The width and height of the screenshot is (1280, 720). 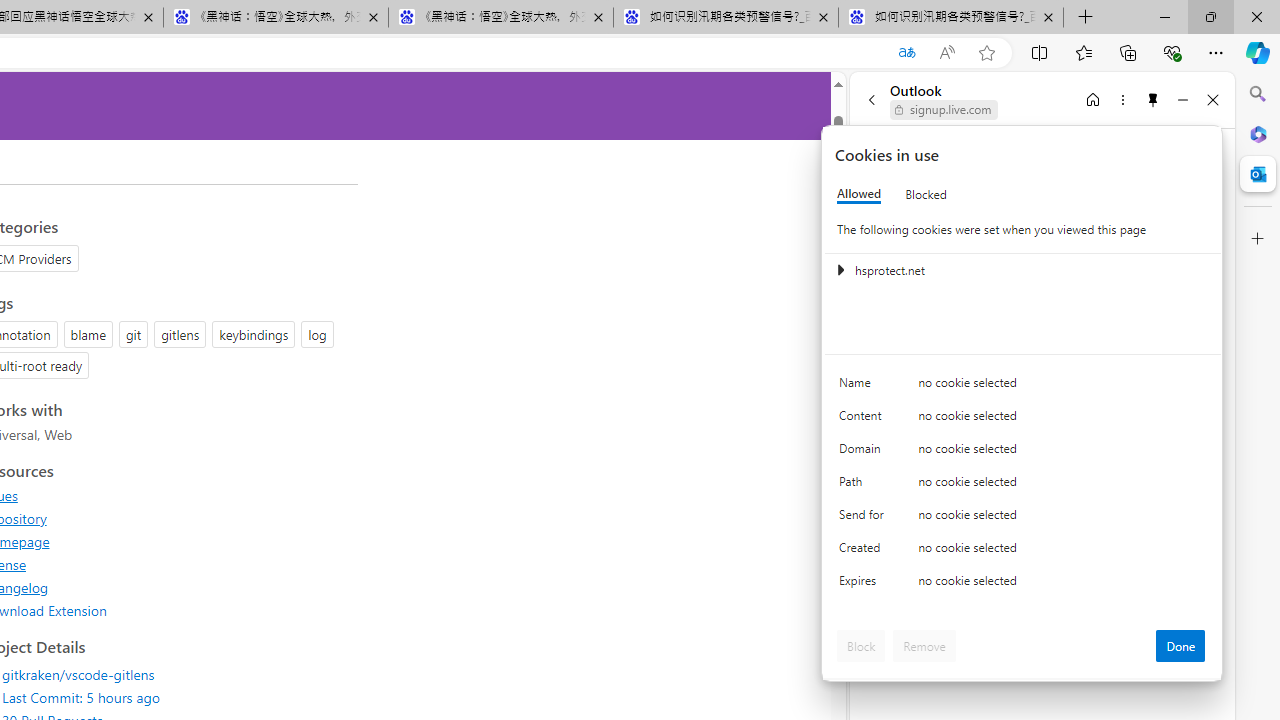 I want to click on Remove, so click(x=924, y=646).